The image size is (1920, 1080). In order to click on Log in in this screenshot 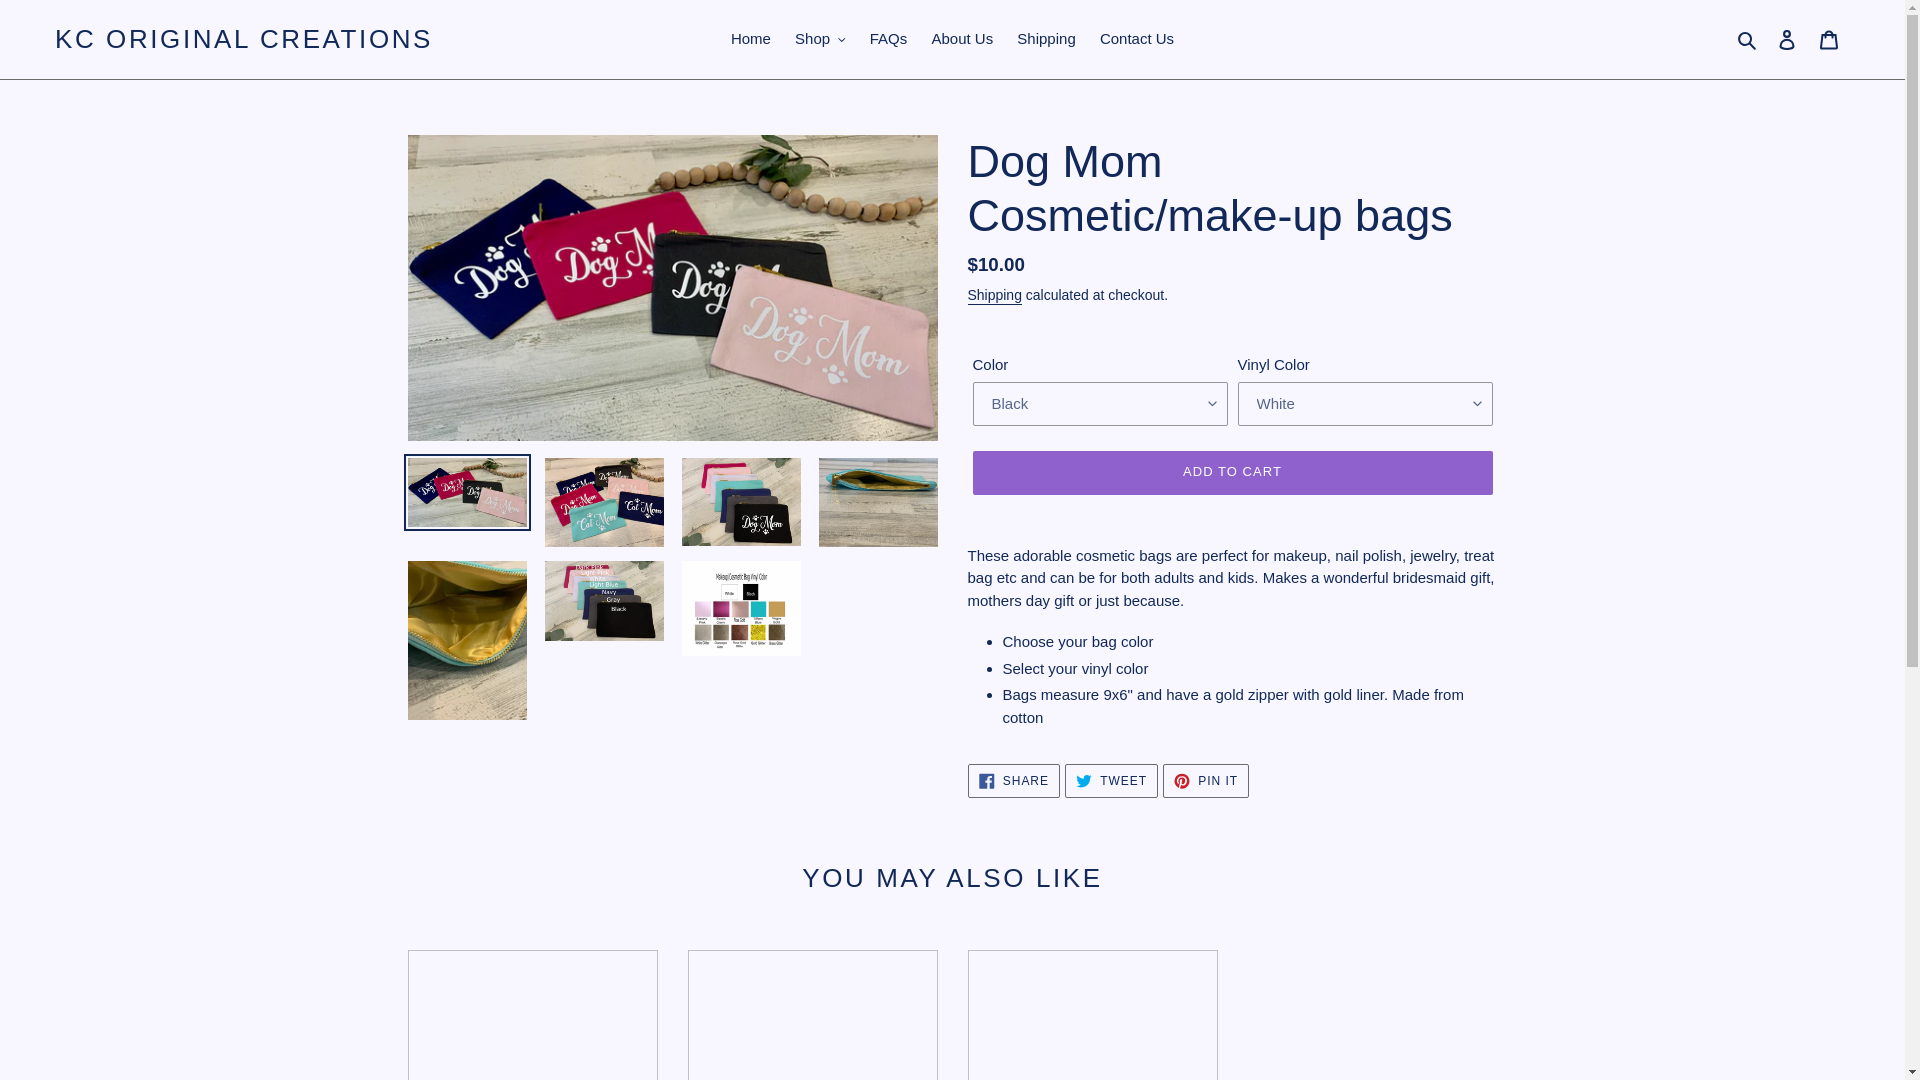, I will do `click(1787, 39)`.